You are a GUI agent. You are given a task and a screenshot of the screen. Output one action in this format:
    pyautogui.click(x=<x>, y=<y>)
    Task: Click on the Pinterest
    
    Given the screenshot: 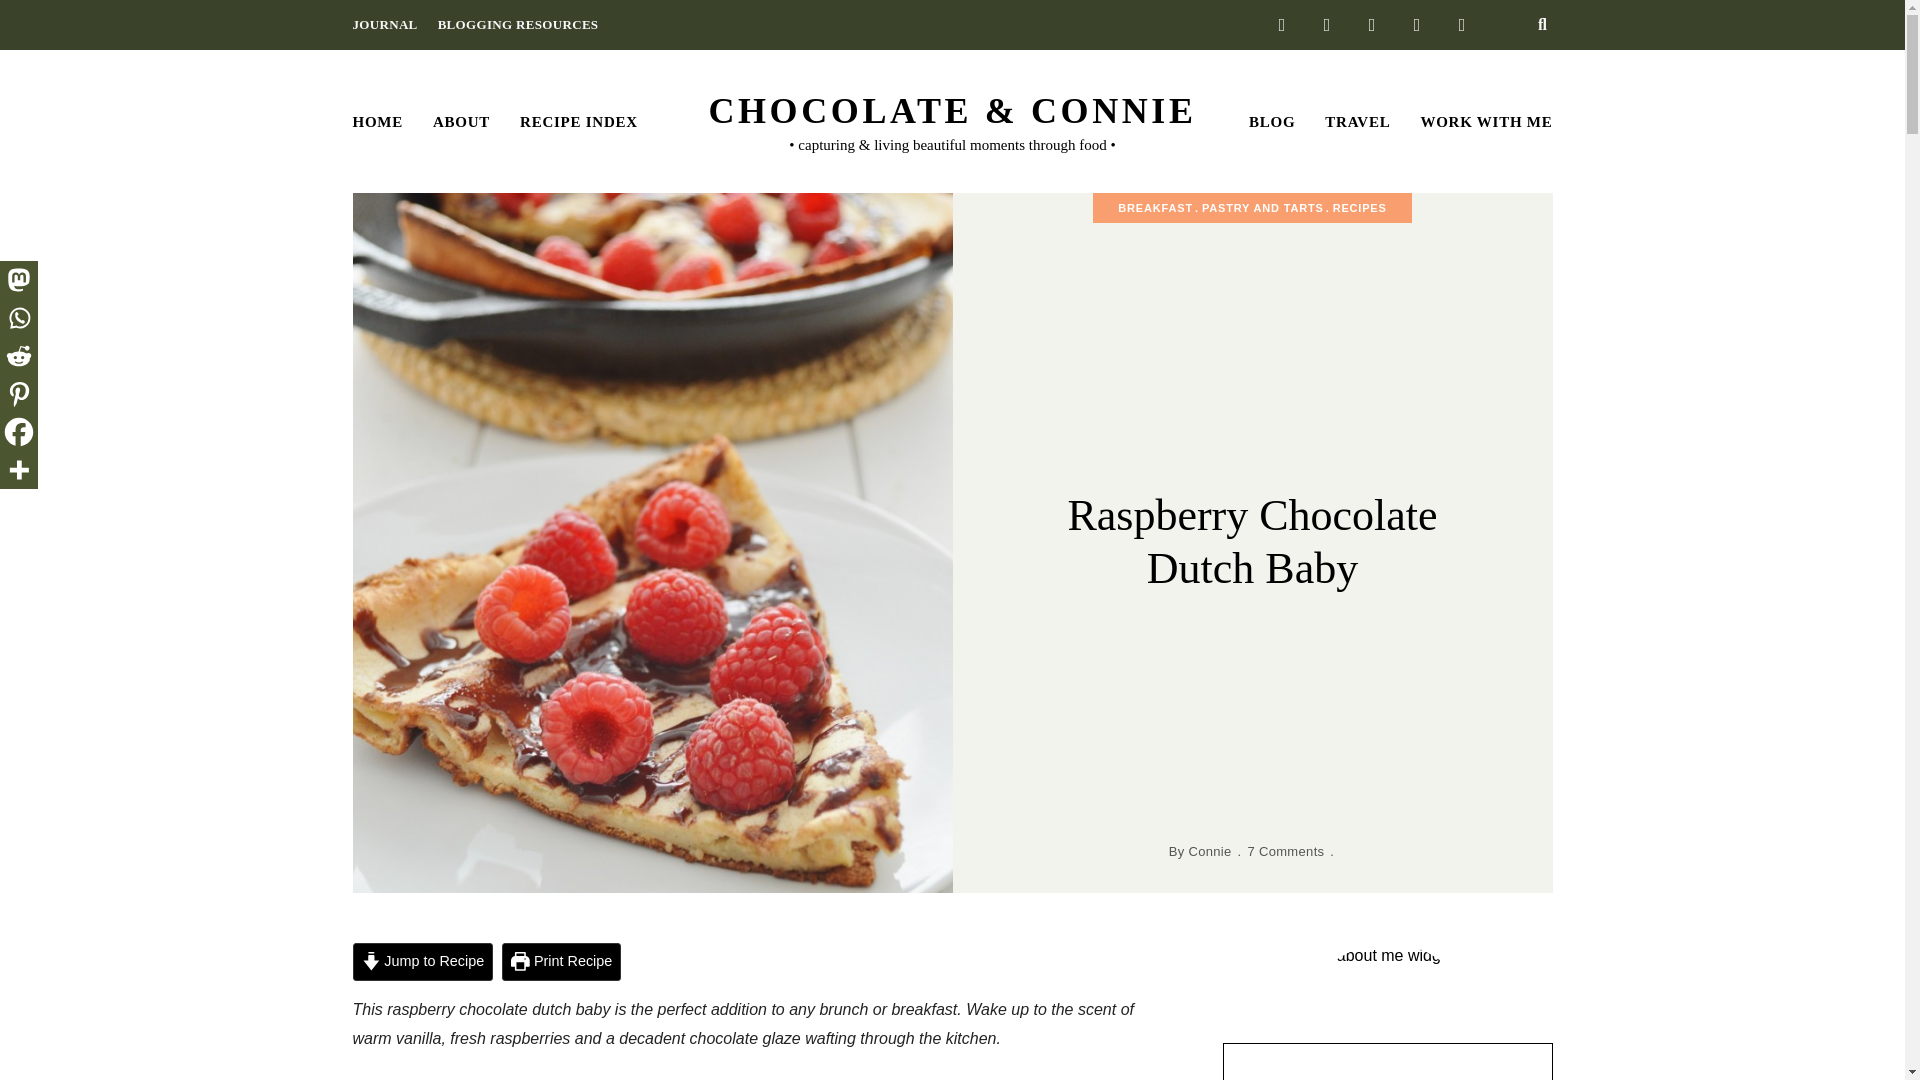 What is the action you would take?
    pyautogui.click(x=19, y=393)
    